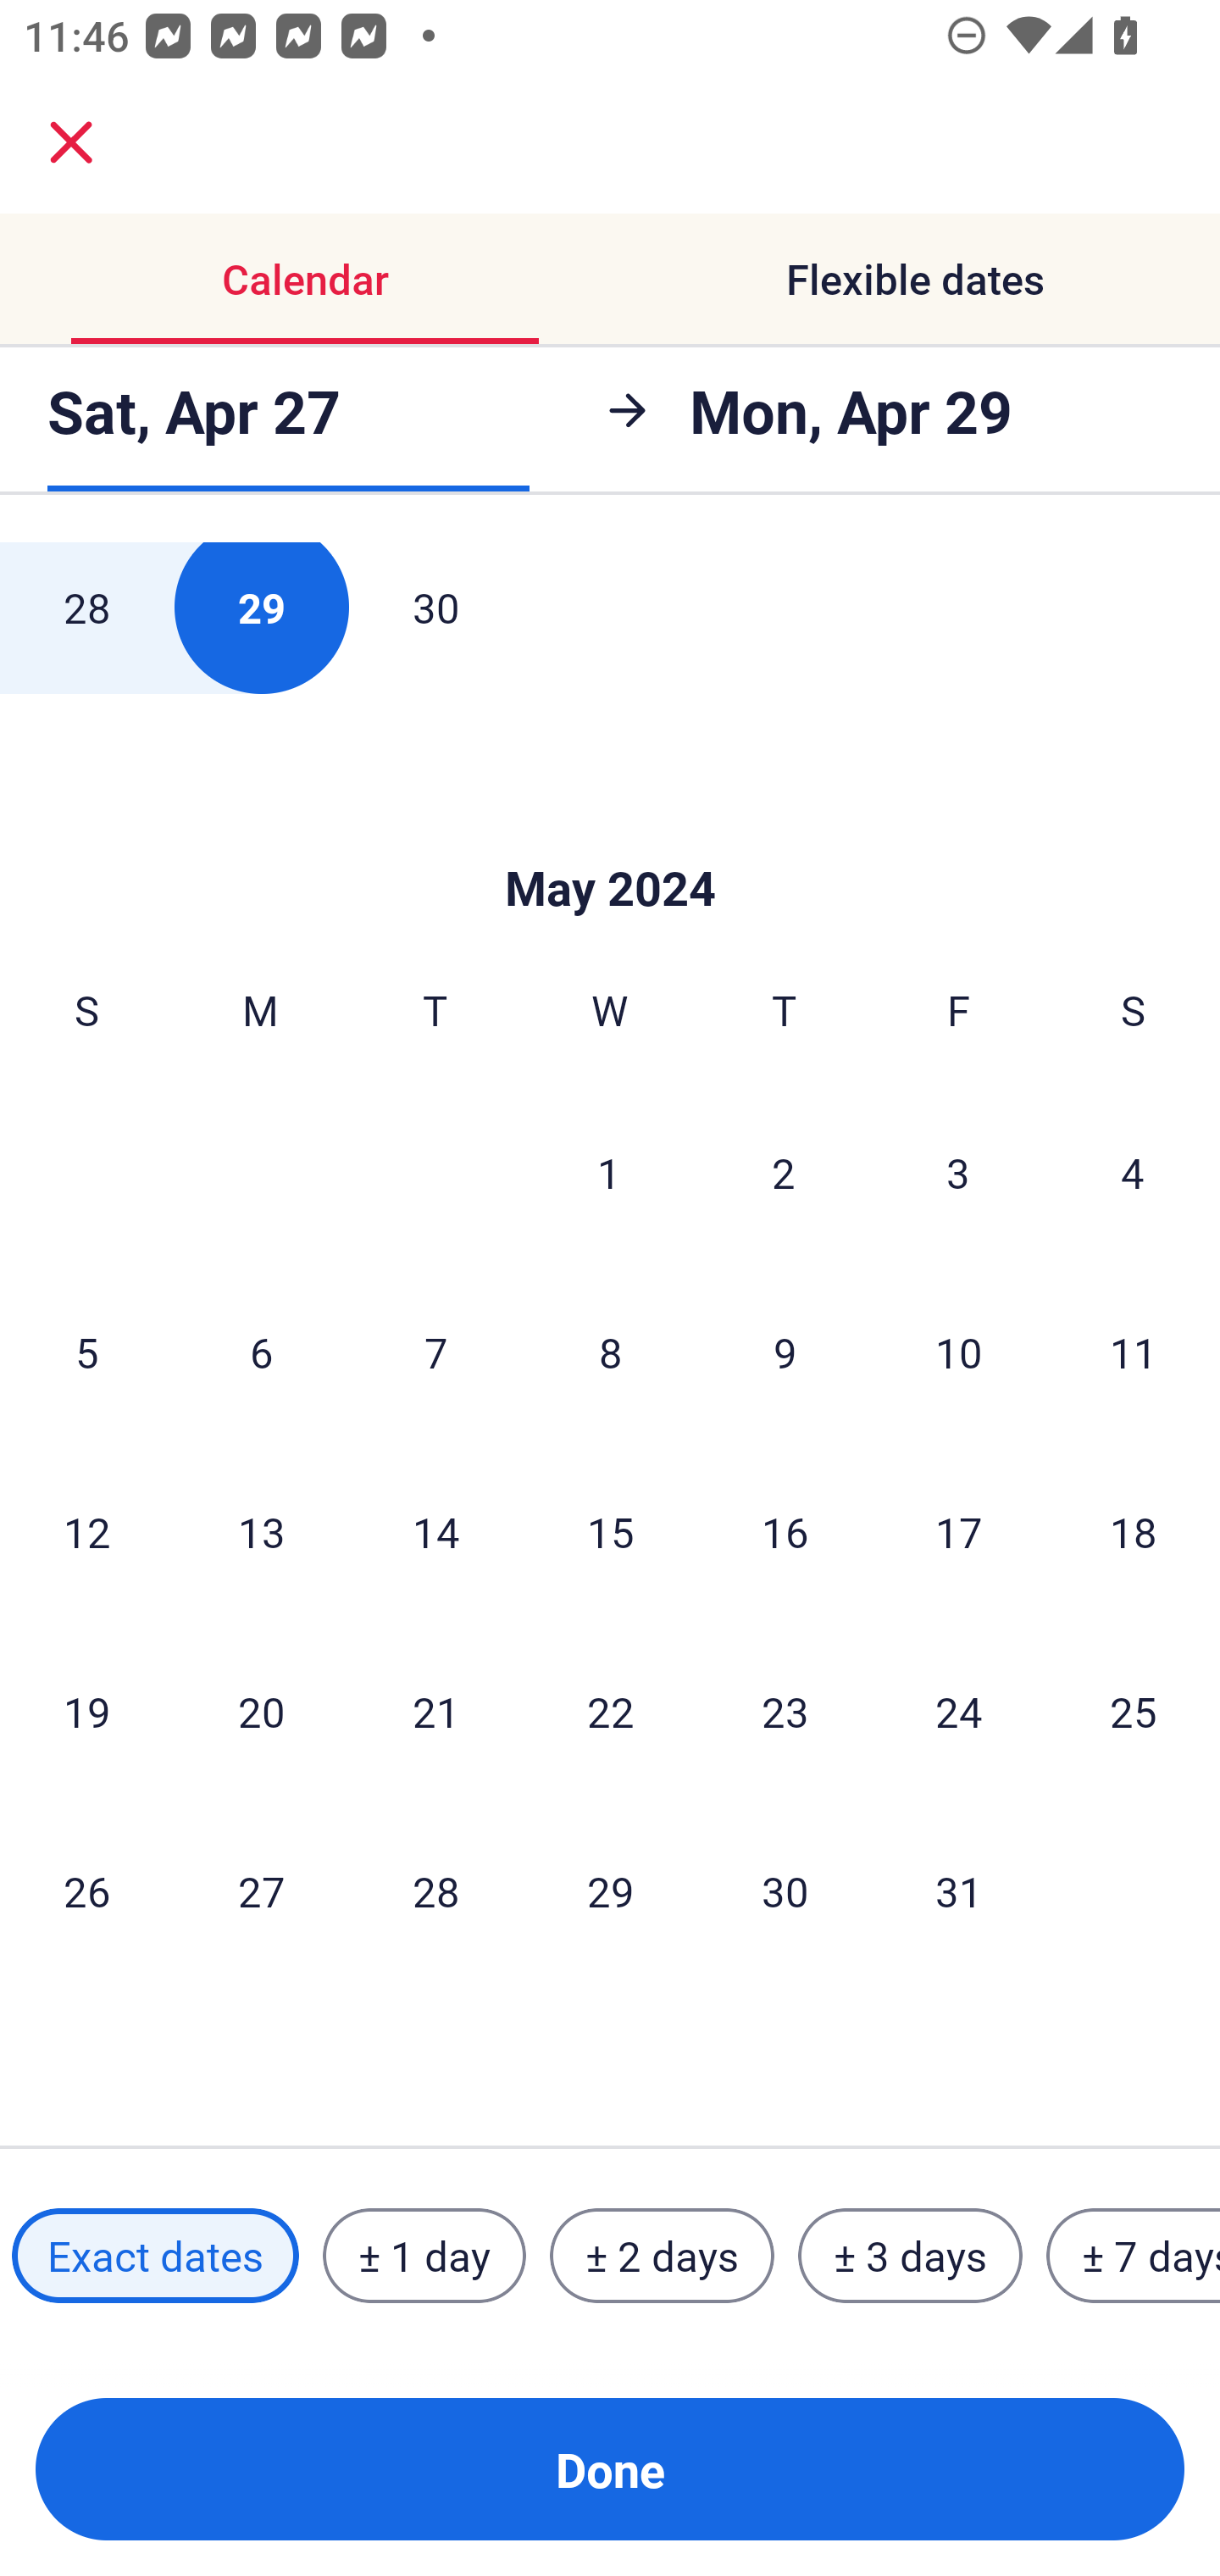  I want to click on 17 Friday, May 17, 2024, so click(959, 1531).